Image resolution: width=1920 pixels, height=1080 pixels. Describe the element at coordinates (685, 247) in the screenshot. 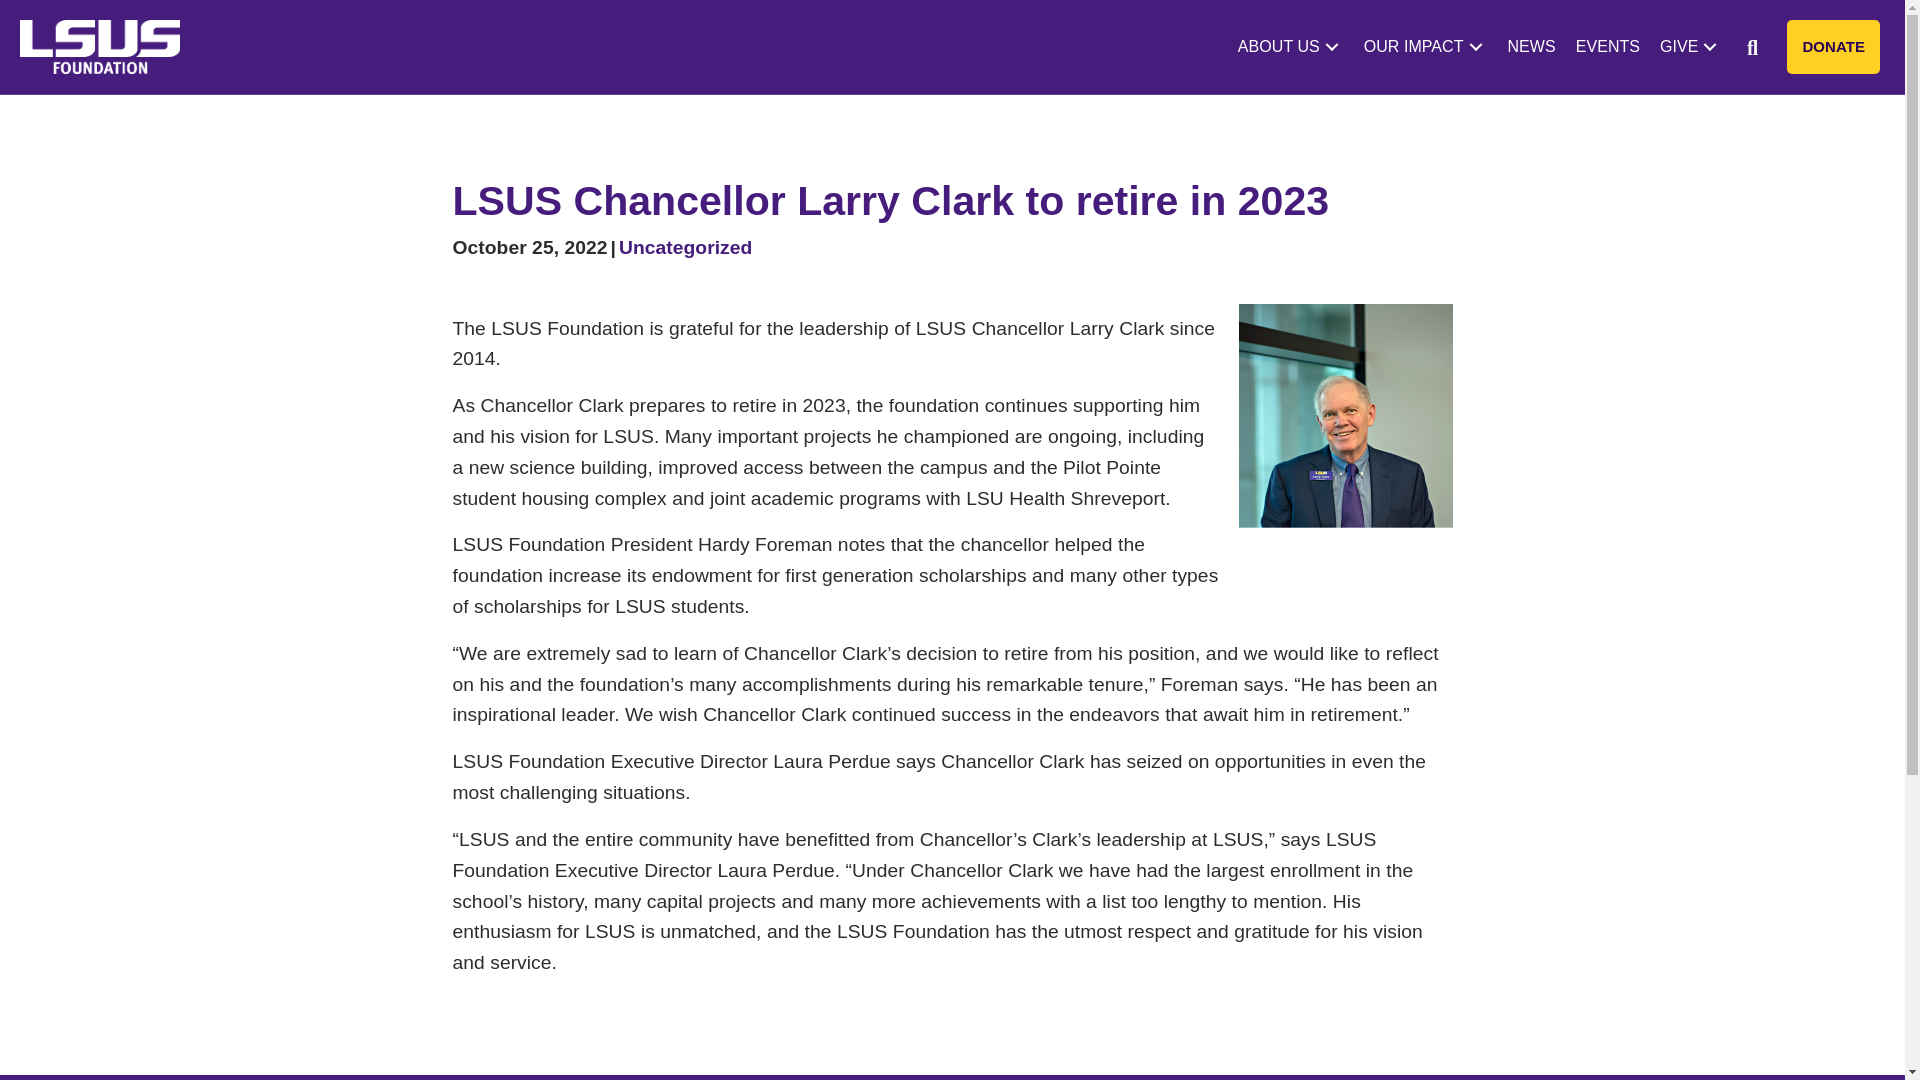

I see `Uncategorized` at that location.